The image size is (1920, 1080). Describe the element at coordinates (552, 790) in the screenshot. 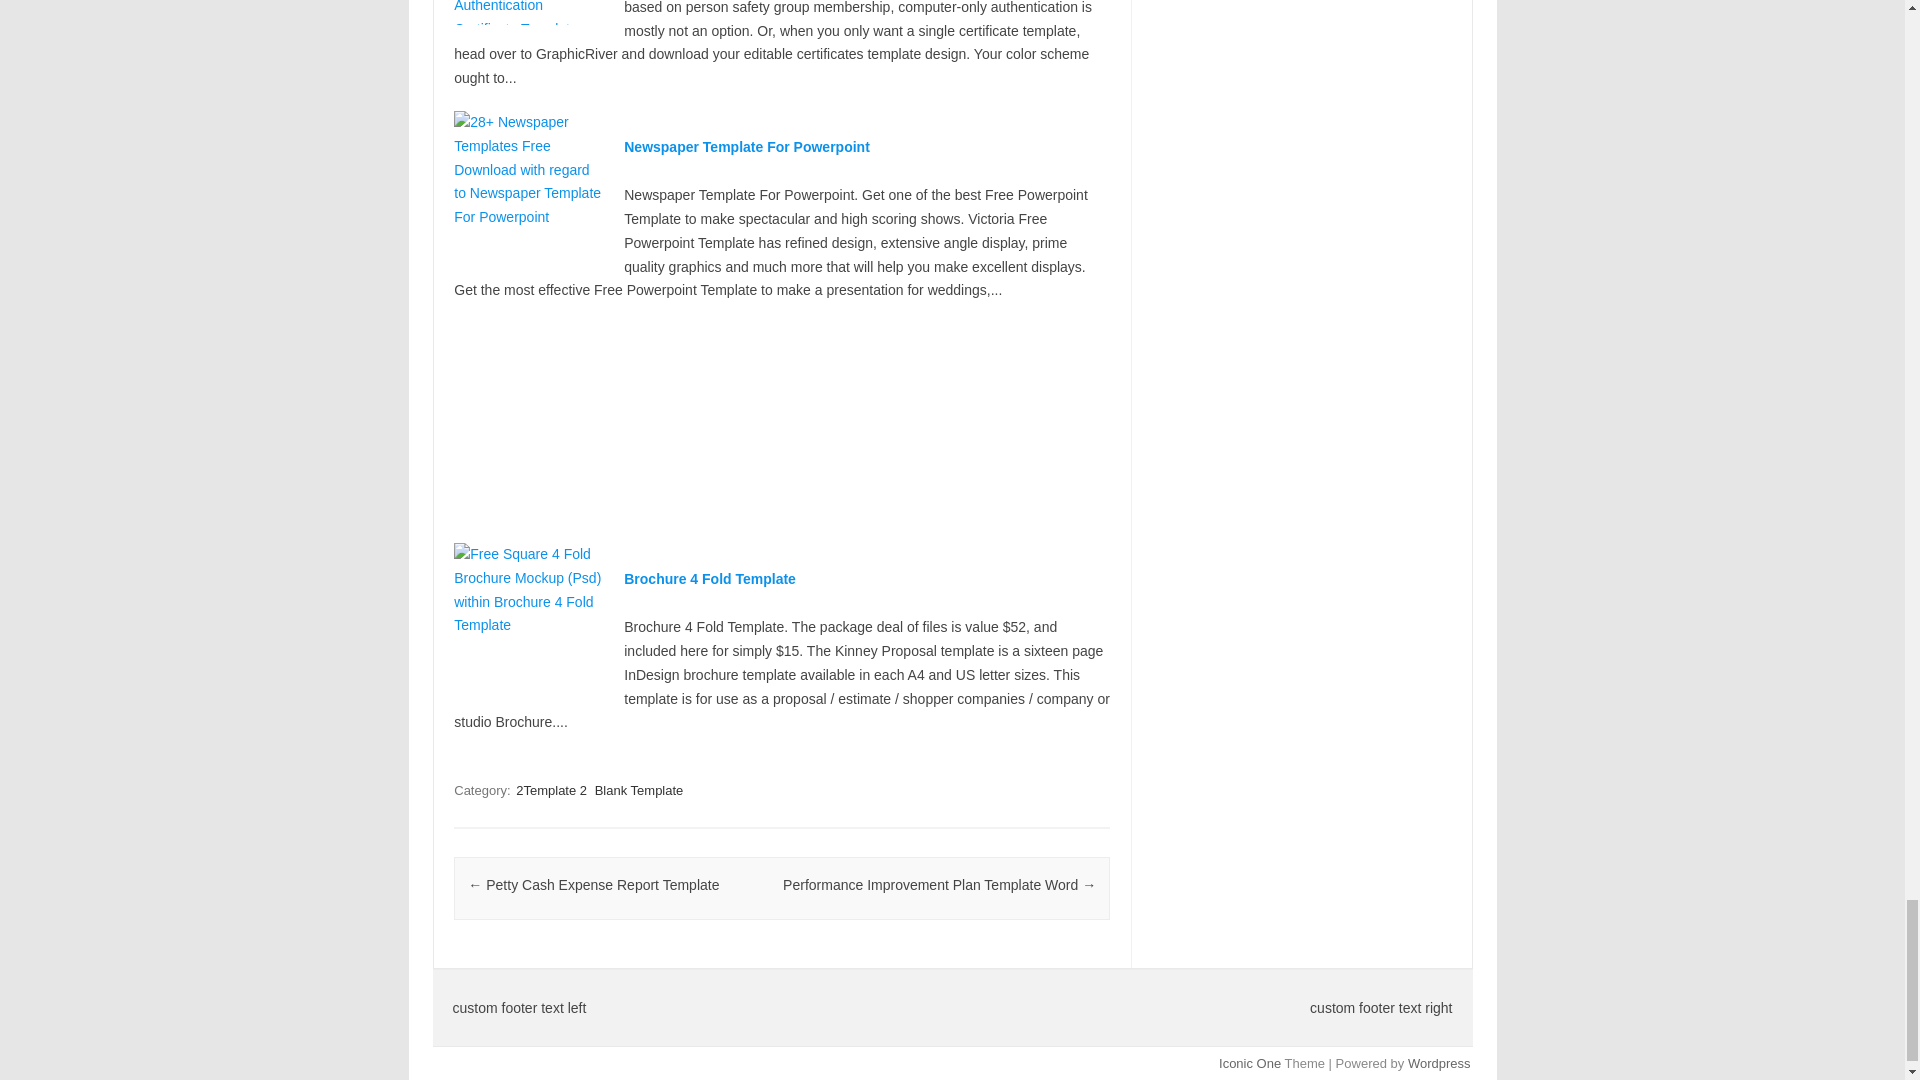

I see `2Template 2` at that location.